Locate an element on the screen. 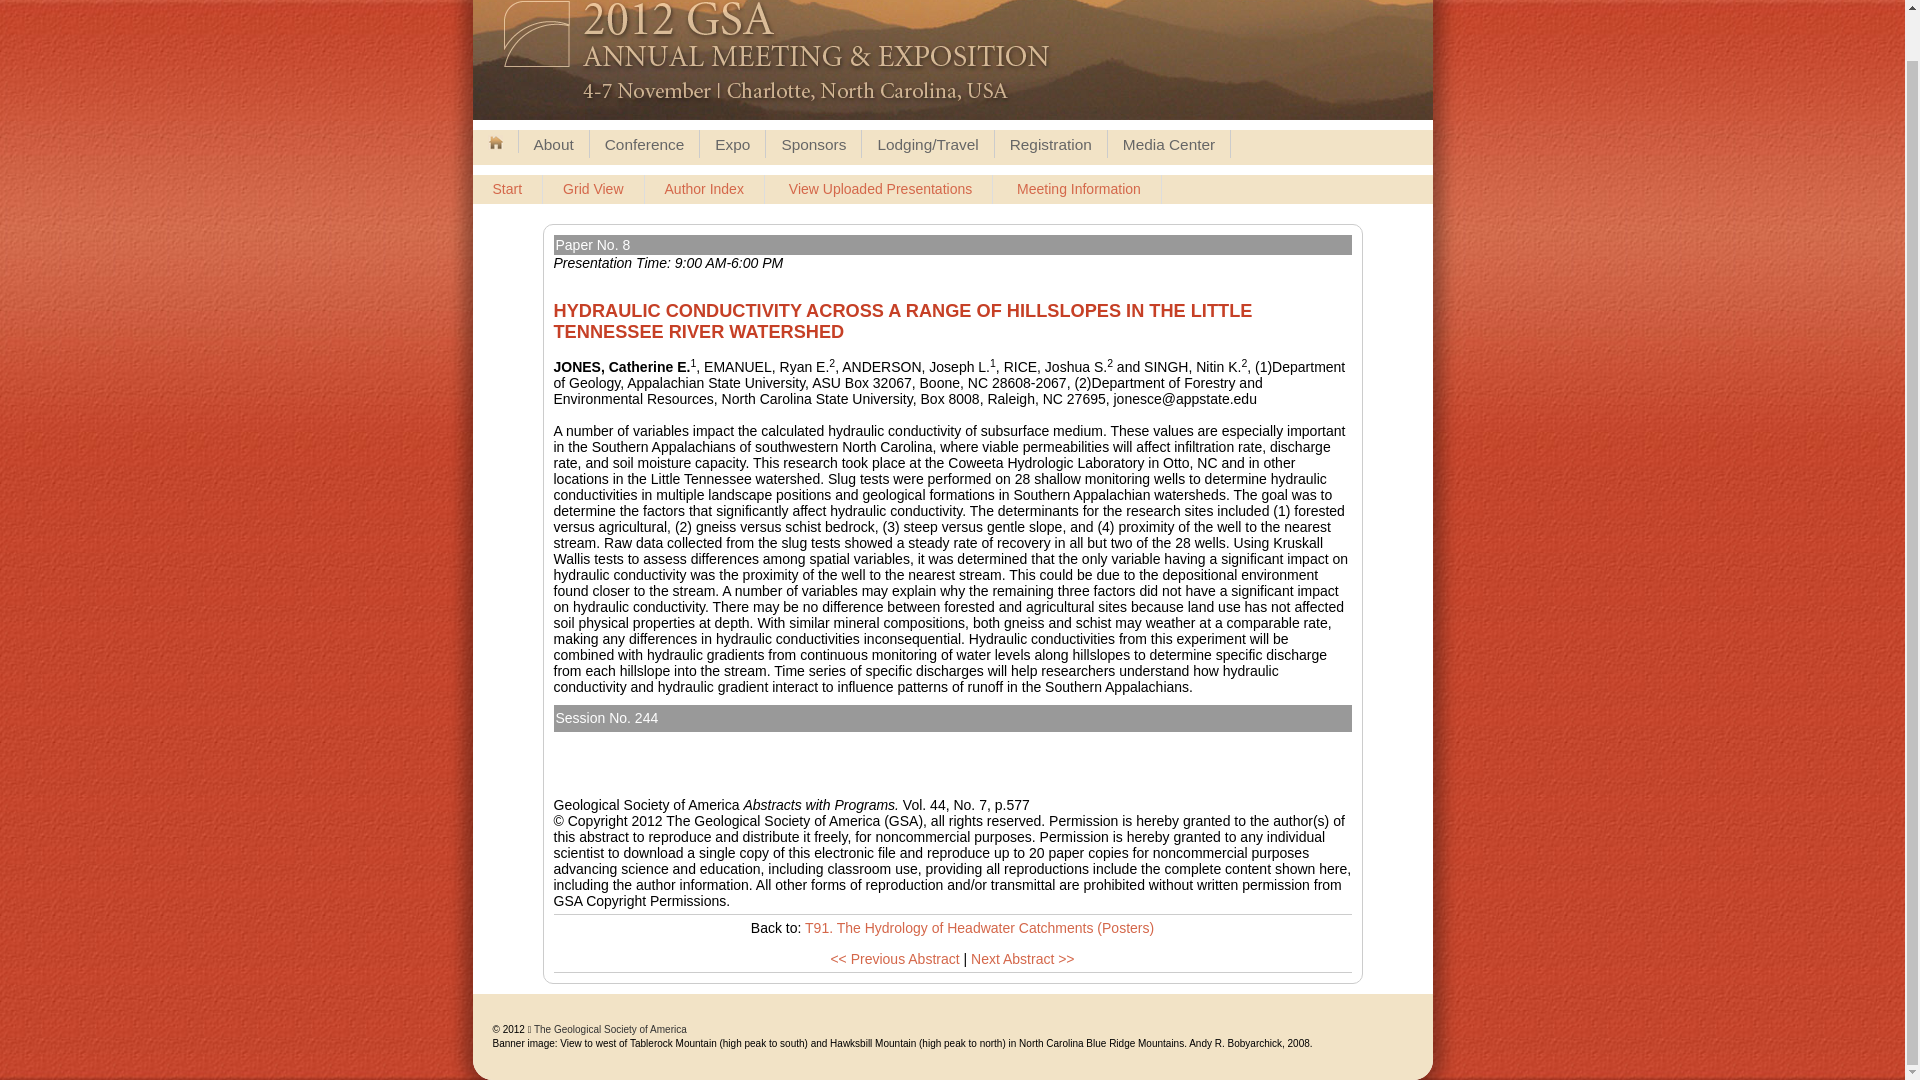 Image resolution: width=1920 pixels, height=1080 pixels. Registration is located at coordinates (1050, 143).